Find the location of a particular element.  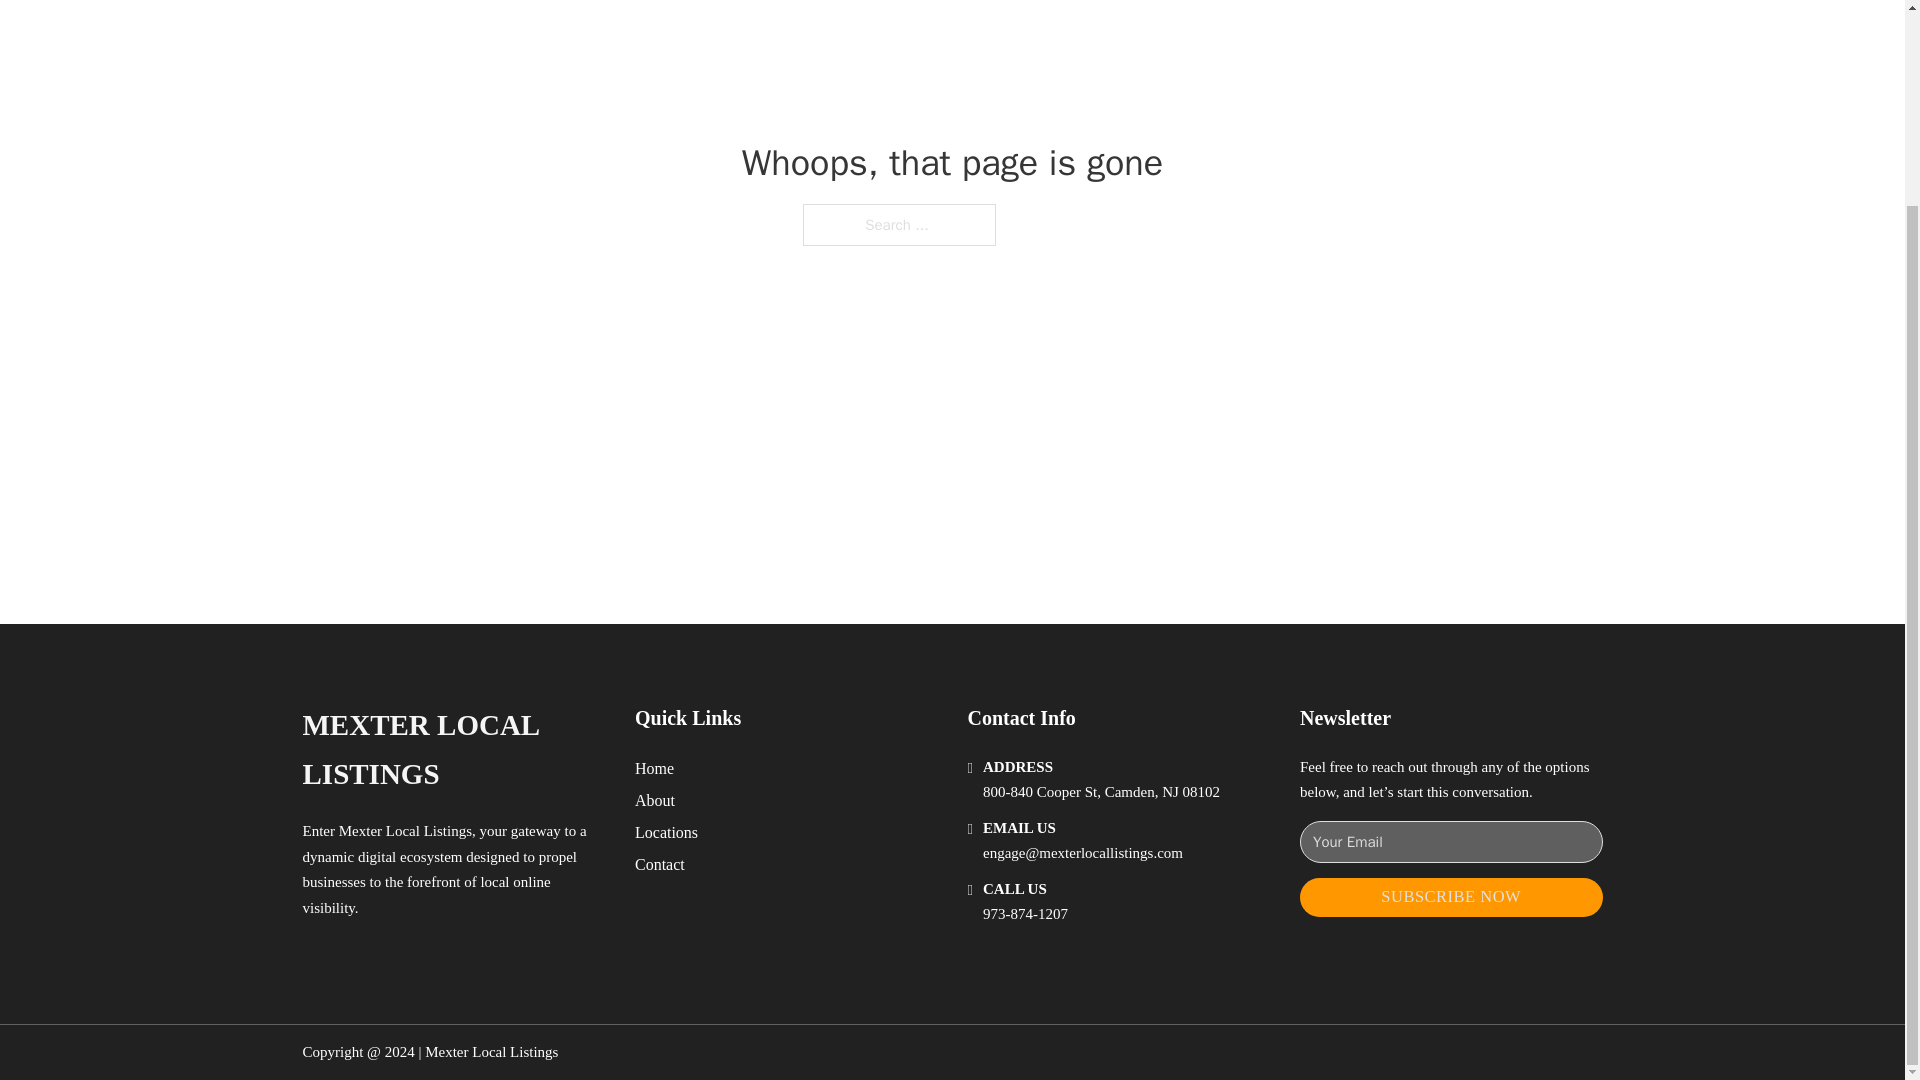

Contact is located at coordinates (660, 864).